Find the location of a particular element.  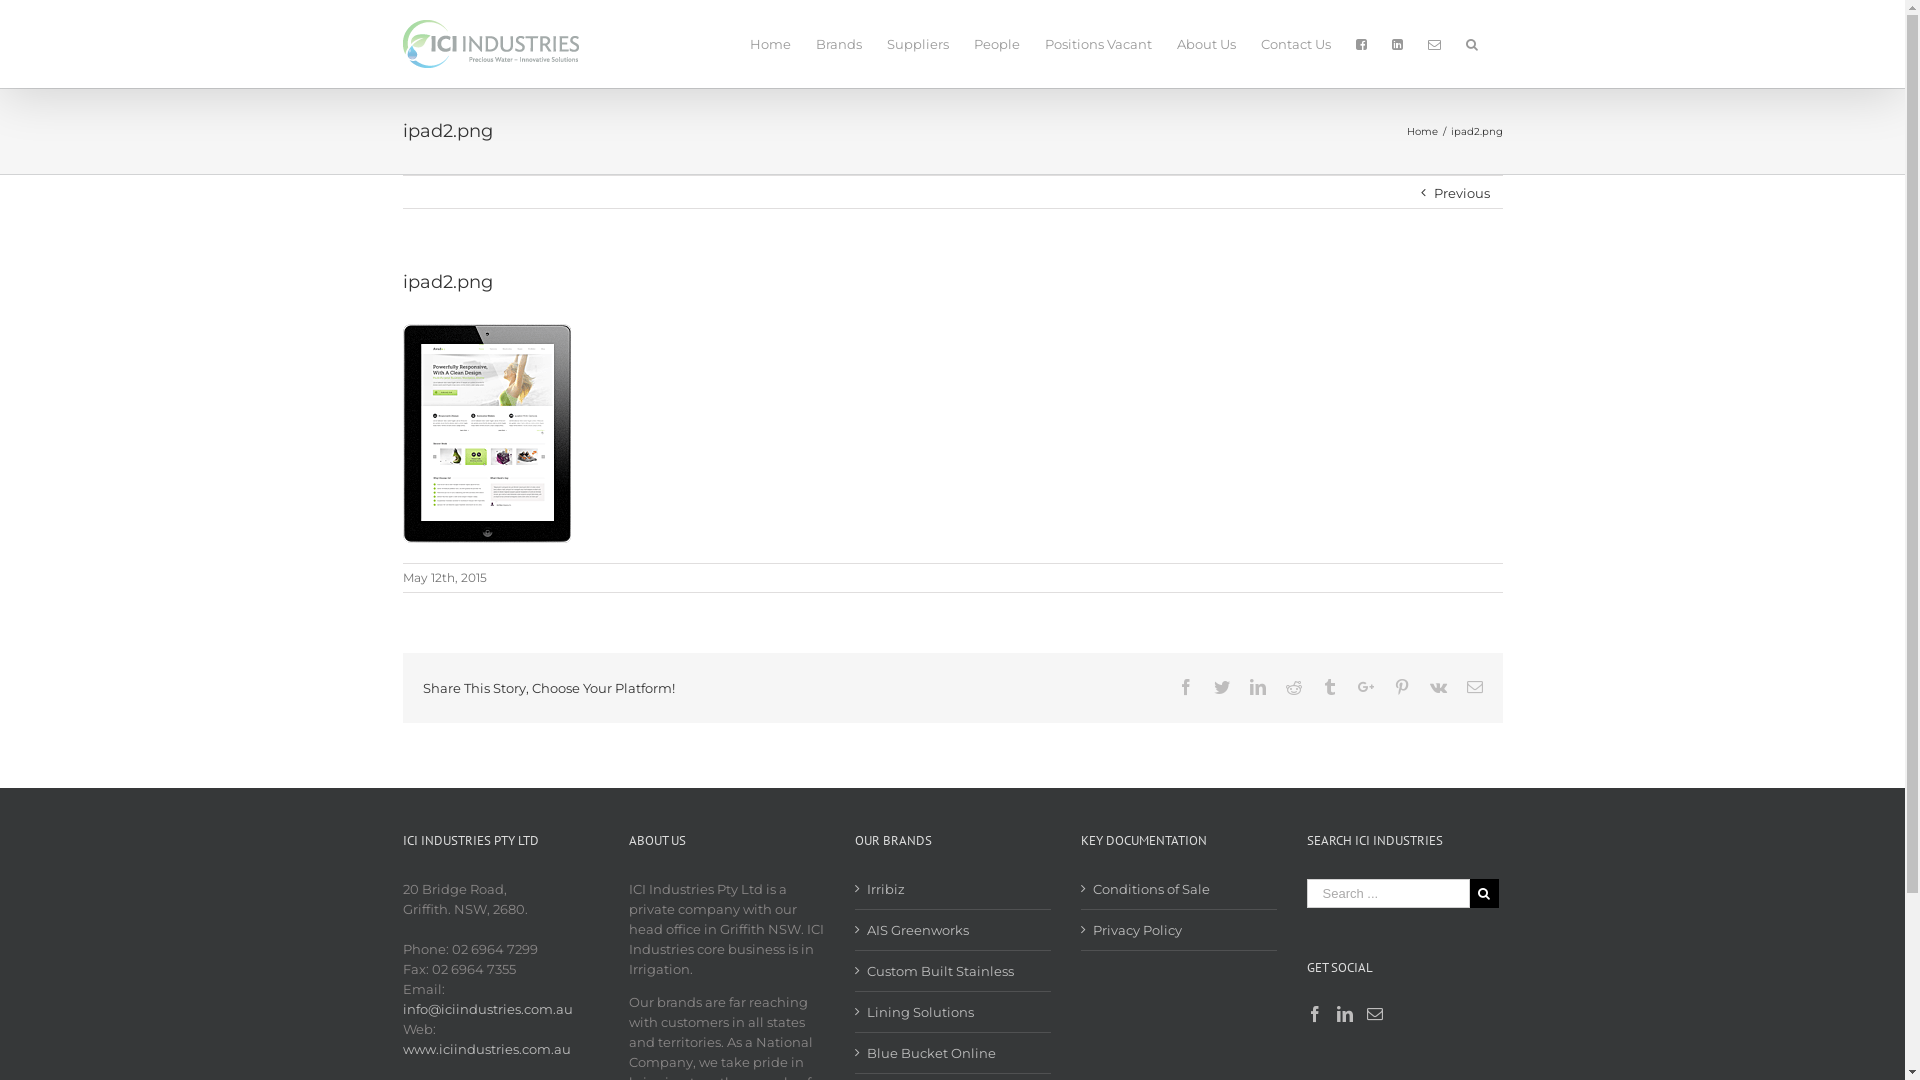

Brands is located at coordinates (839, 43).